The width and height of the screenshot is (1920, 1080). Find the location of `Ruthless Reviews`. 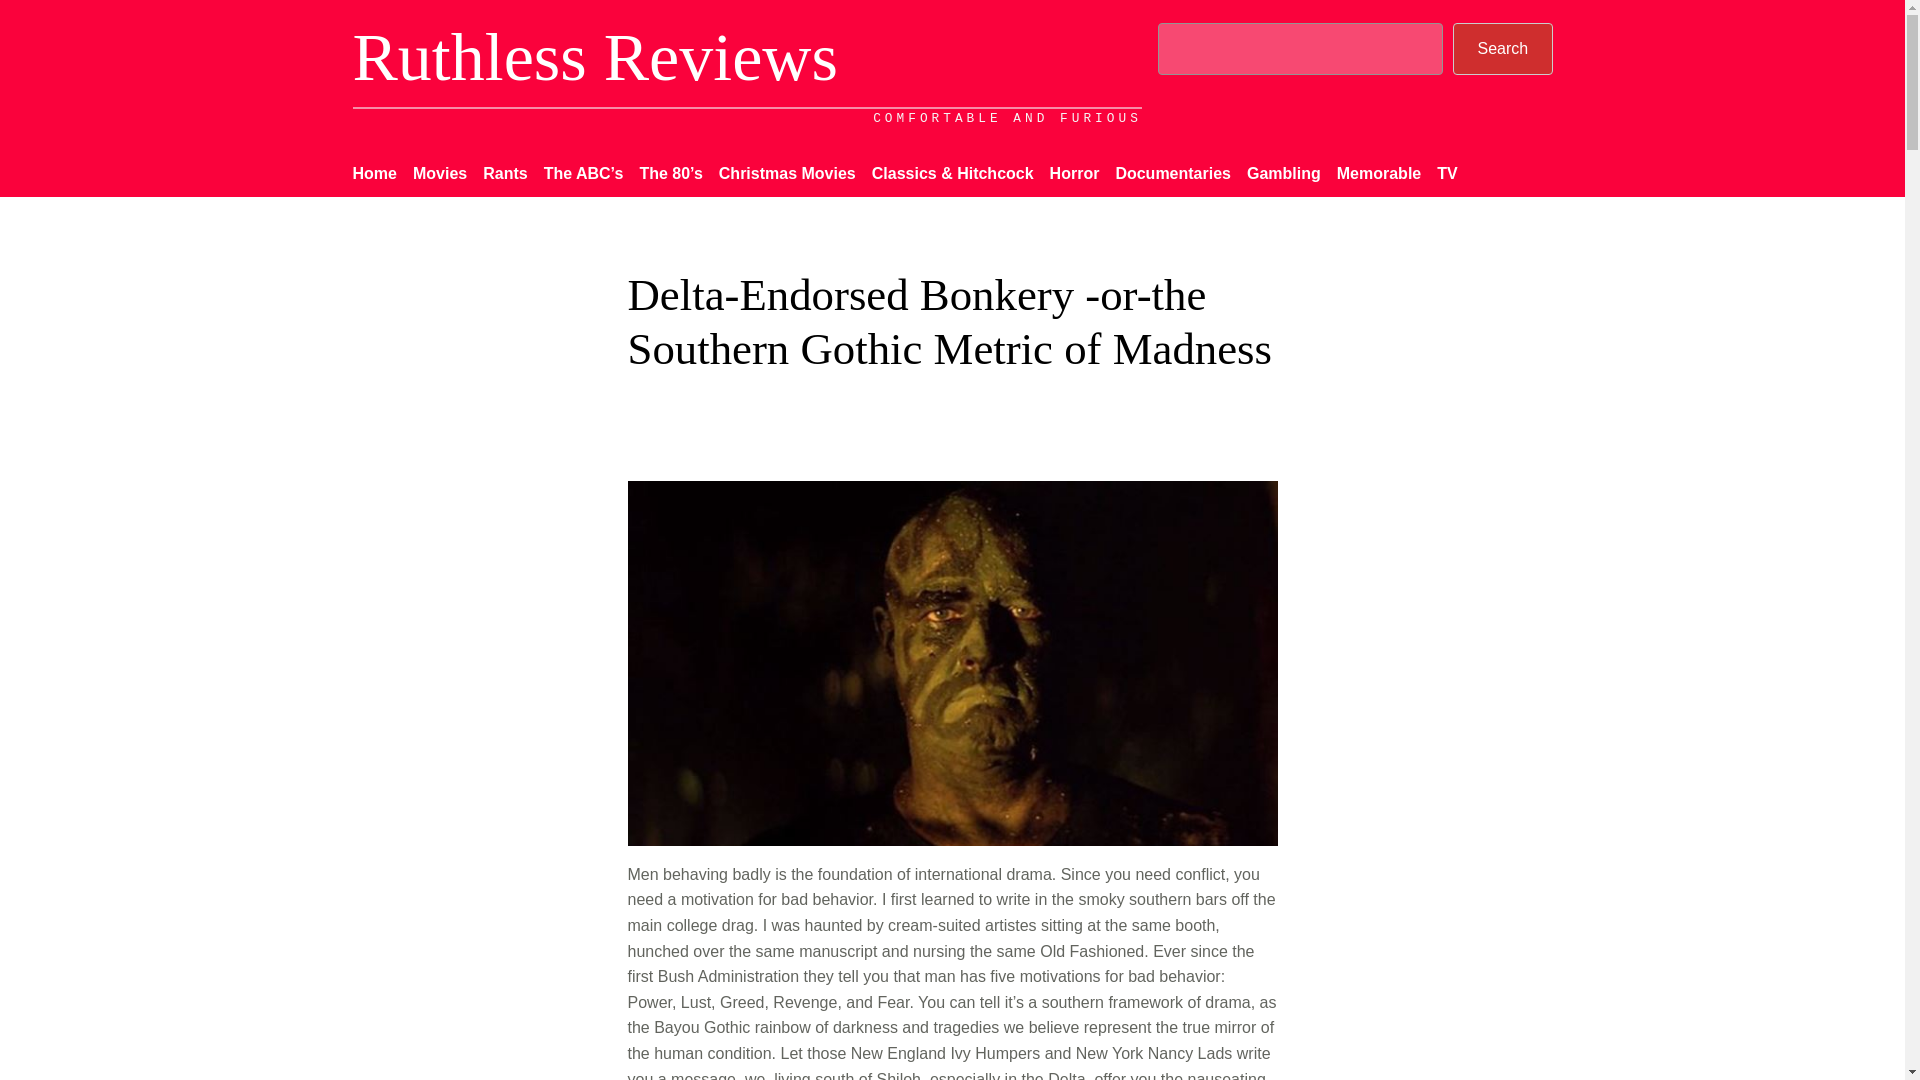

Ruthless Reviews is located at coordinates (594, 56).